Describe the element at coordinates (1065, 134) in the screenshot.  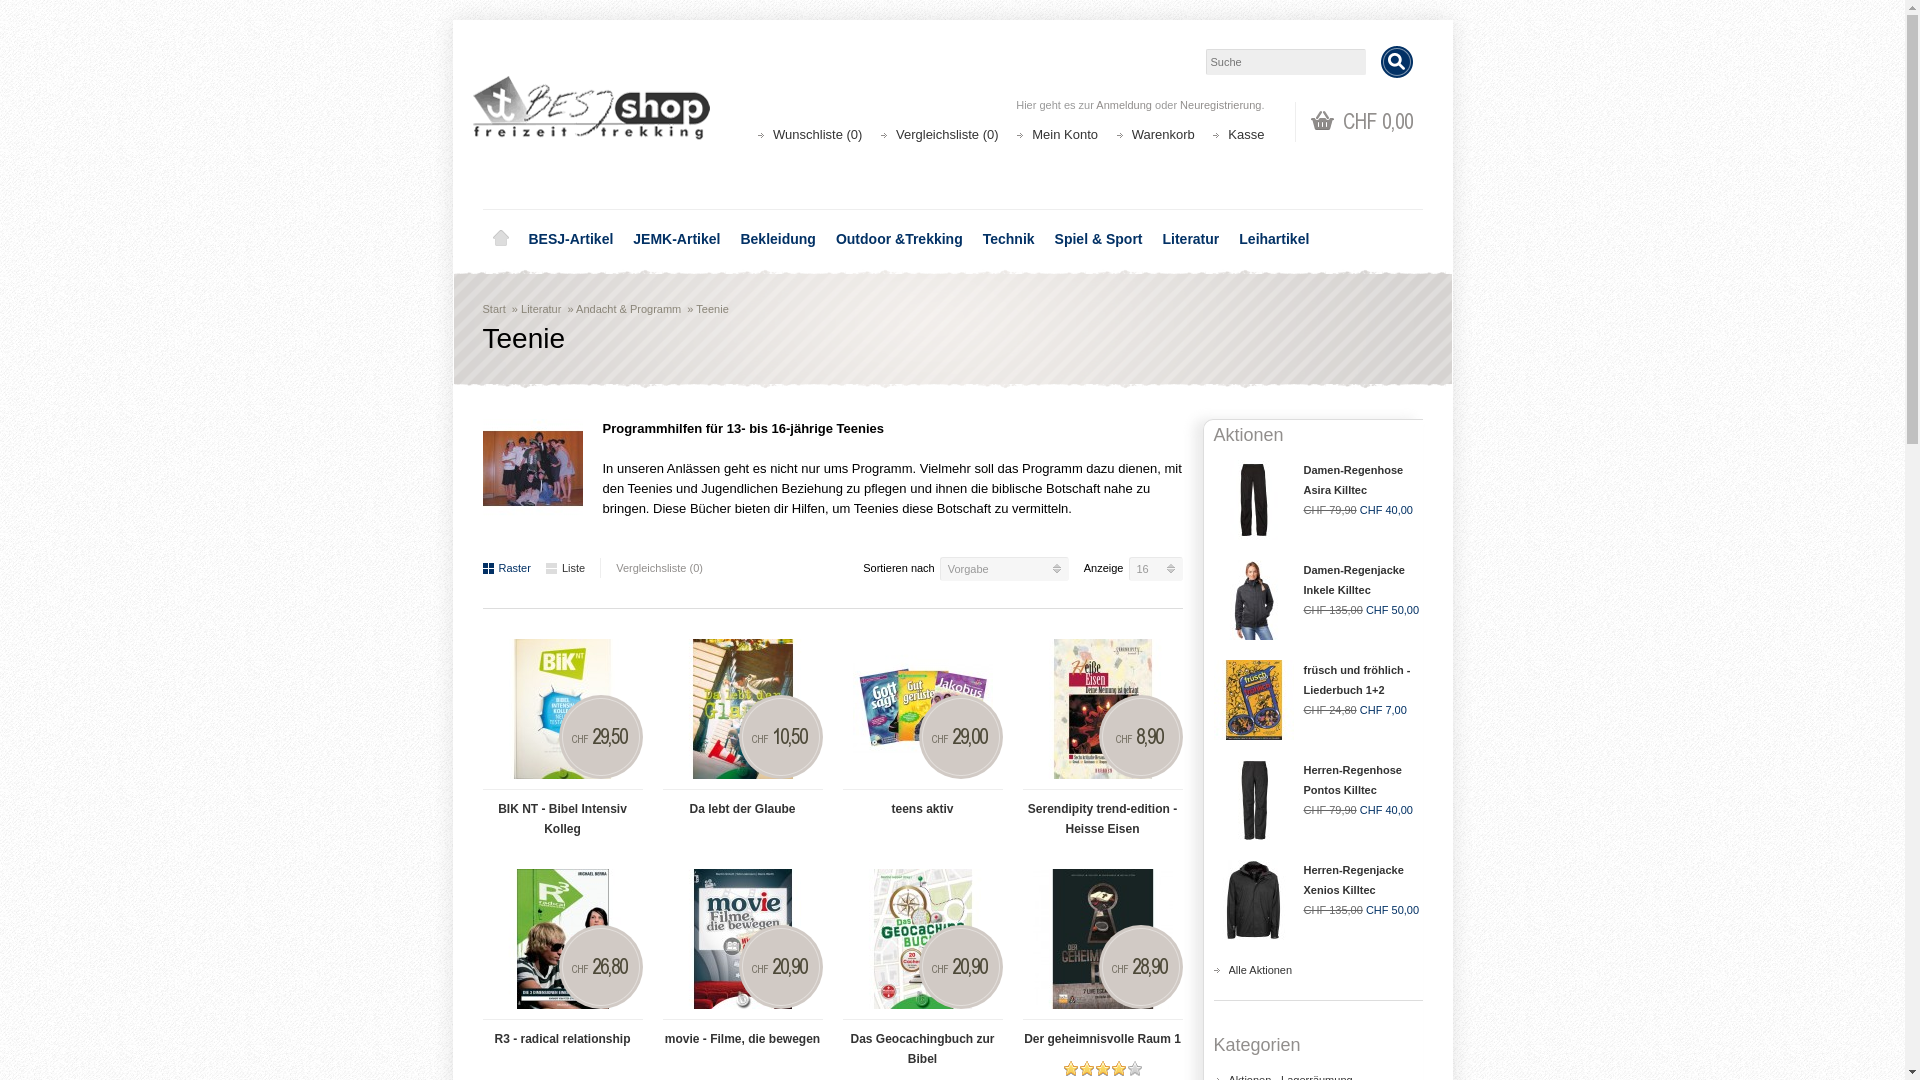
I see `Mein Konto` at that location.